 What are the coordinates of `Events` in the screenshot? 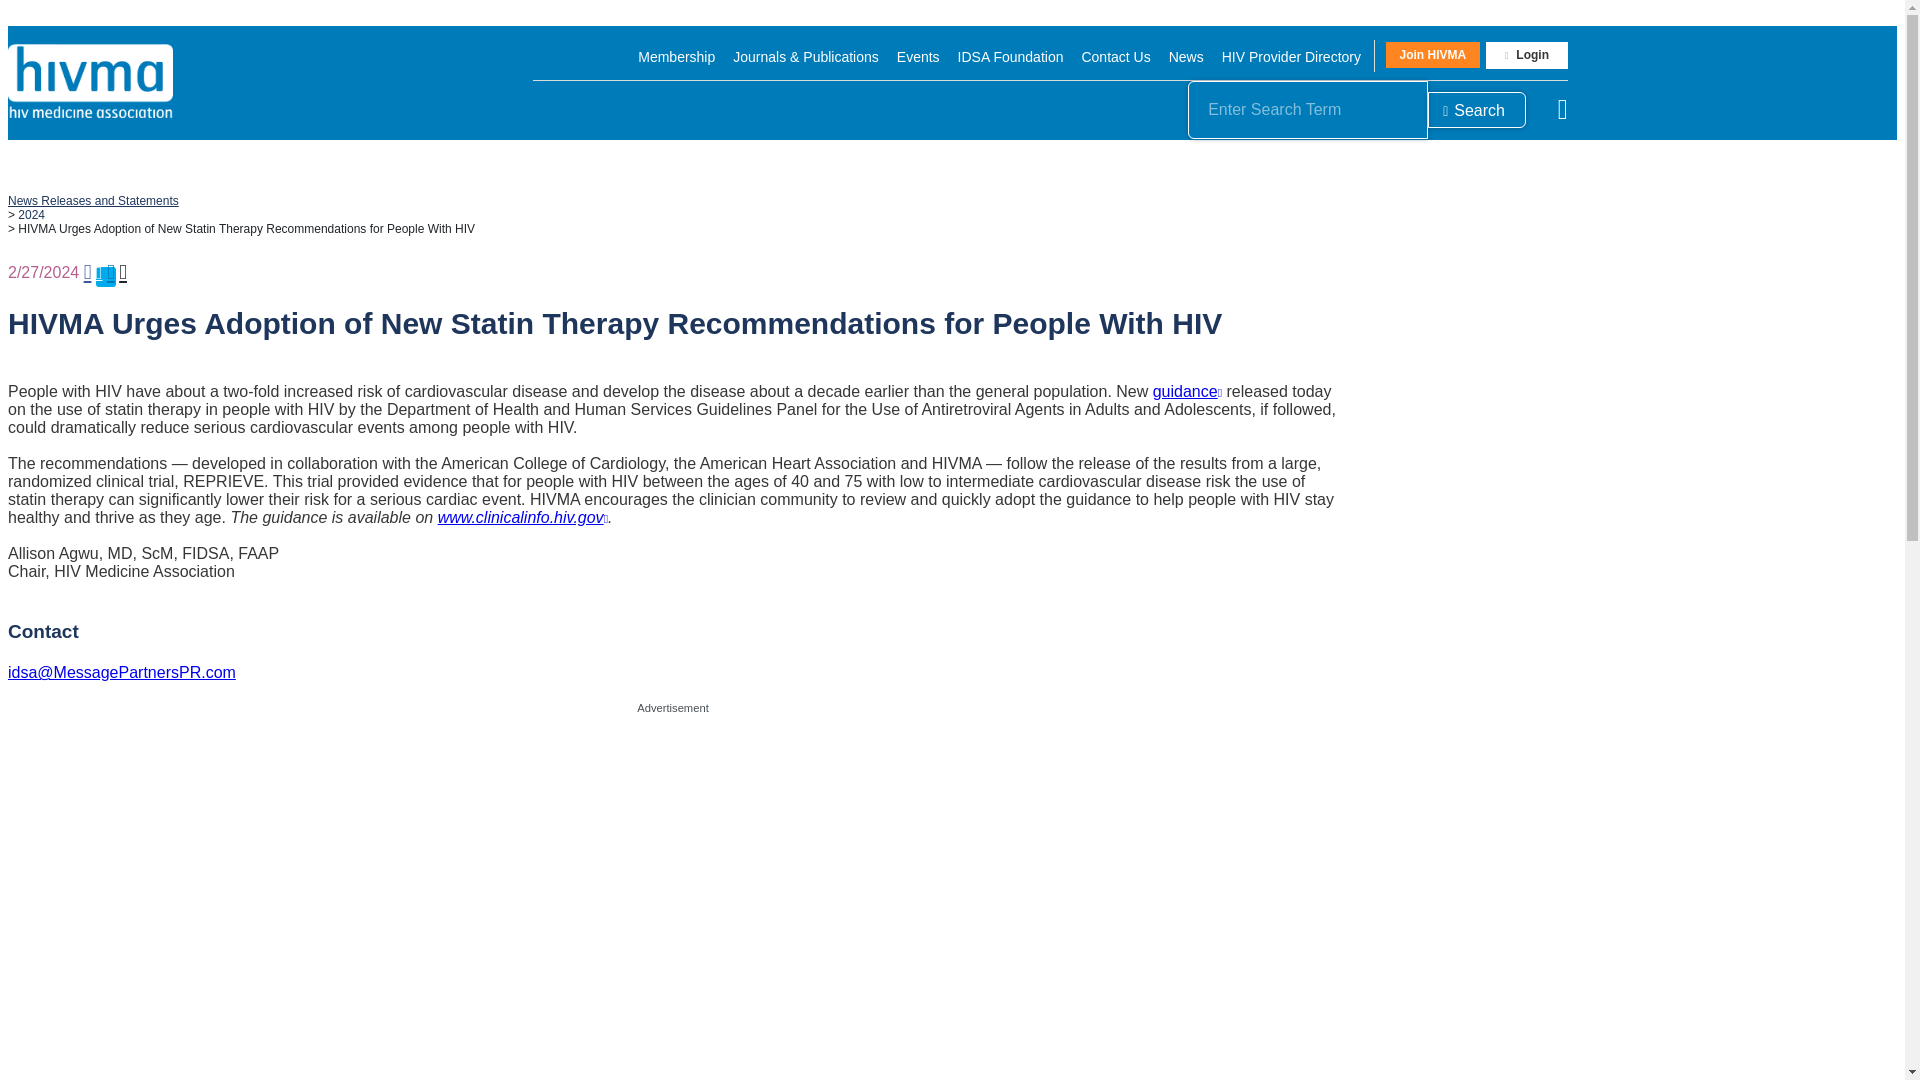 It's located at (918, 55).